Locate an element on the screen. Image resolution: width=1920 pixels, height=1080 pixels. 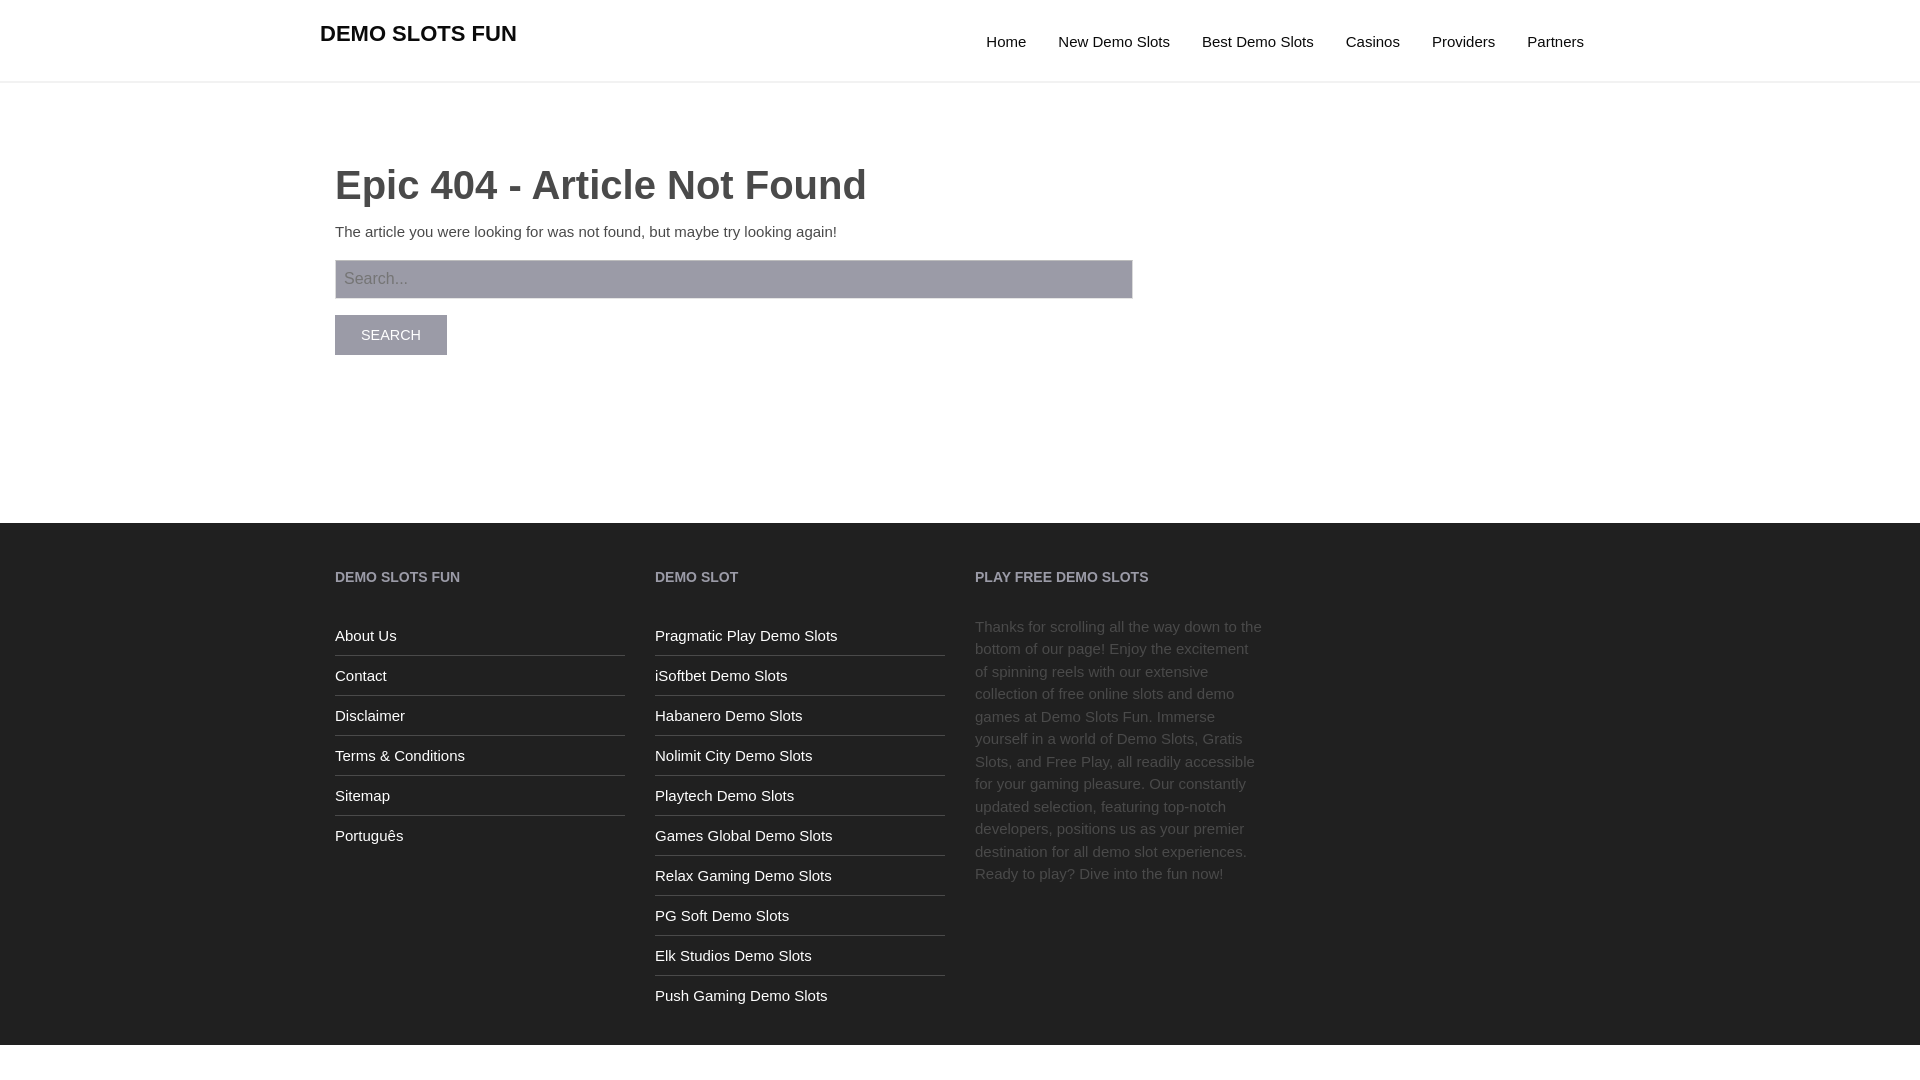
Games Global Demo Slots is located at coordinates (799, 834).